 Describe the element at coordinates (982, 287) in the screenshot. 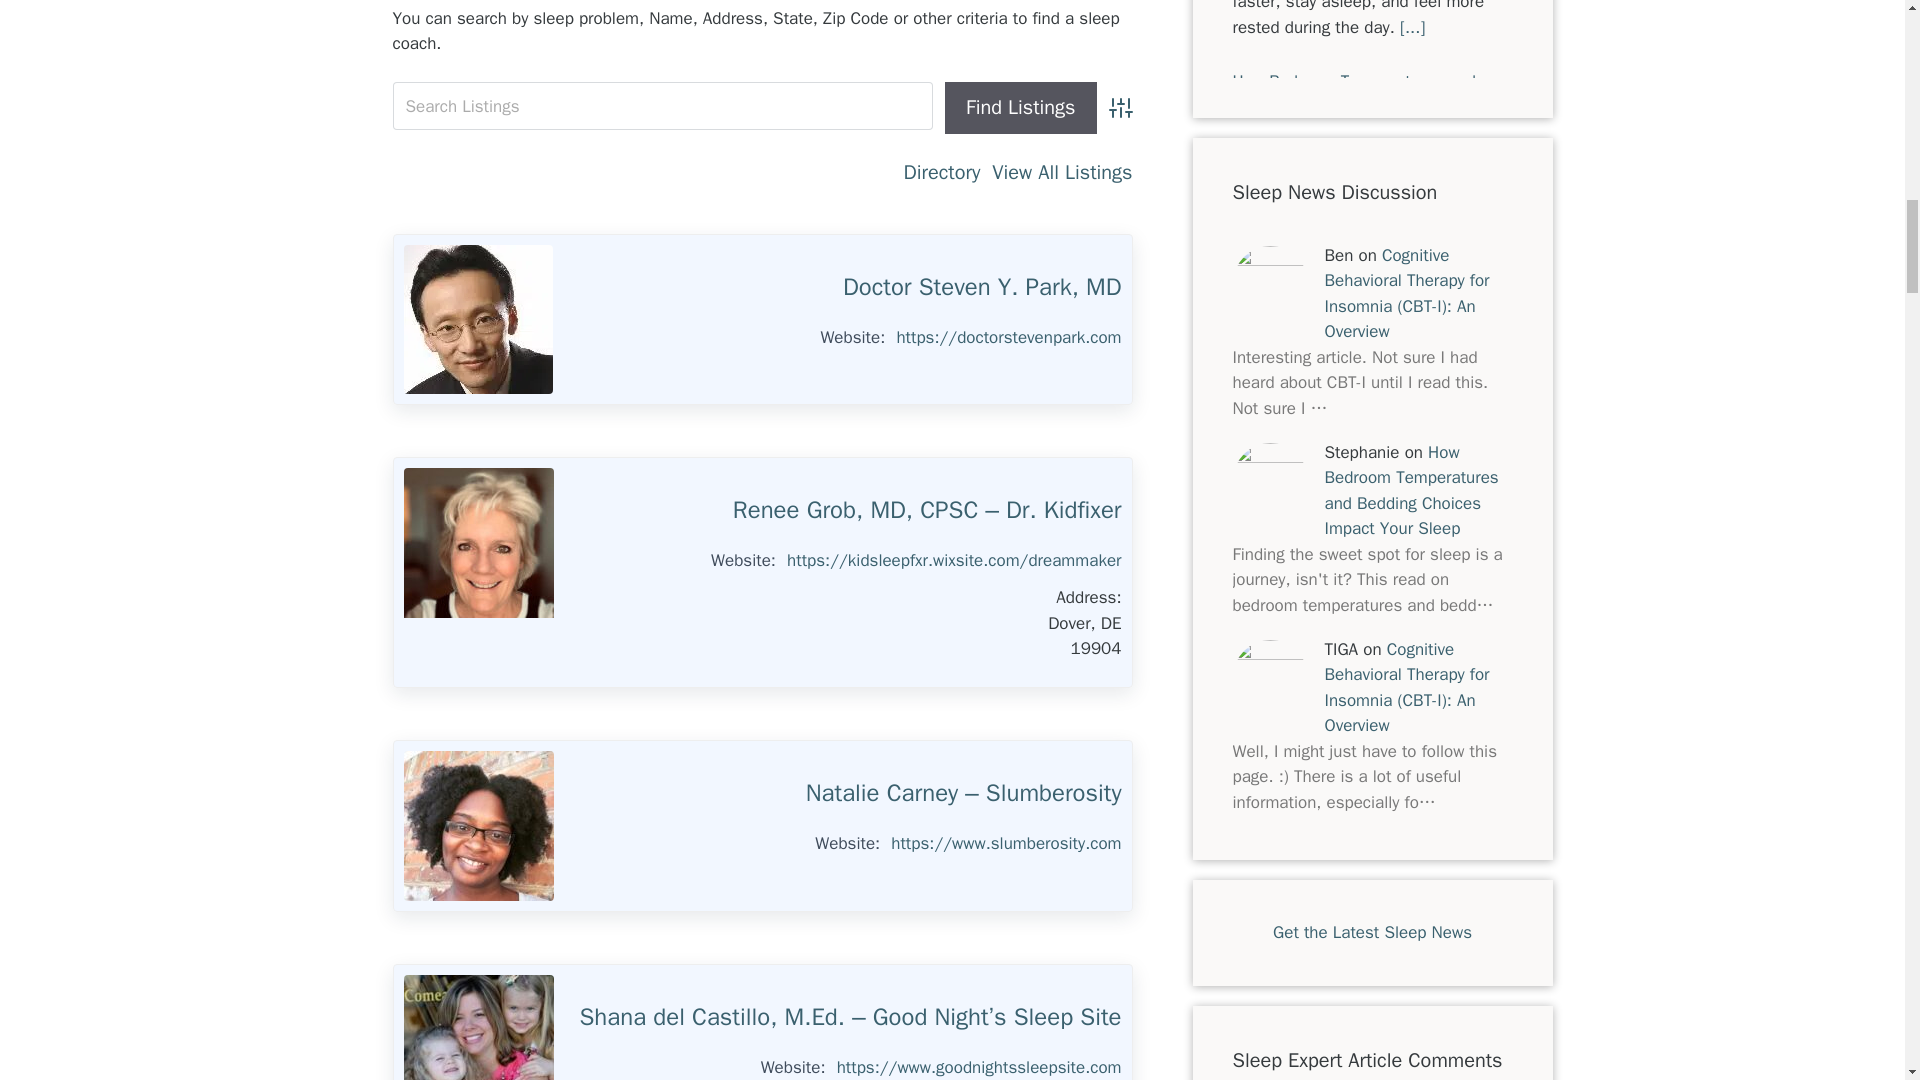

I see `Doctor Steven Y. Park, MD` at that location.